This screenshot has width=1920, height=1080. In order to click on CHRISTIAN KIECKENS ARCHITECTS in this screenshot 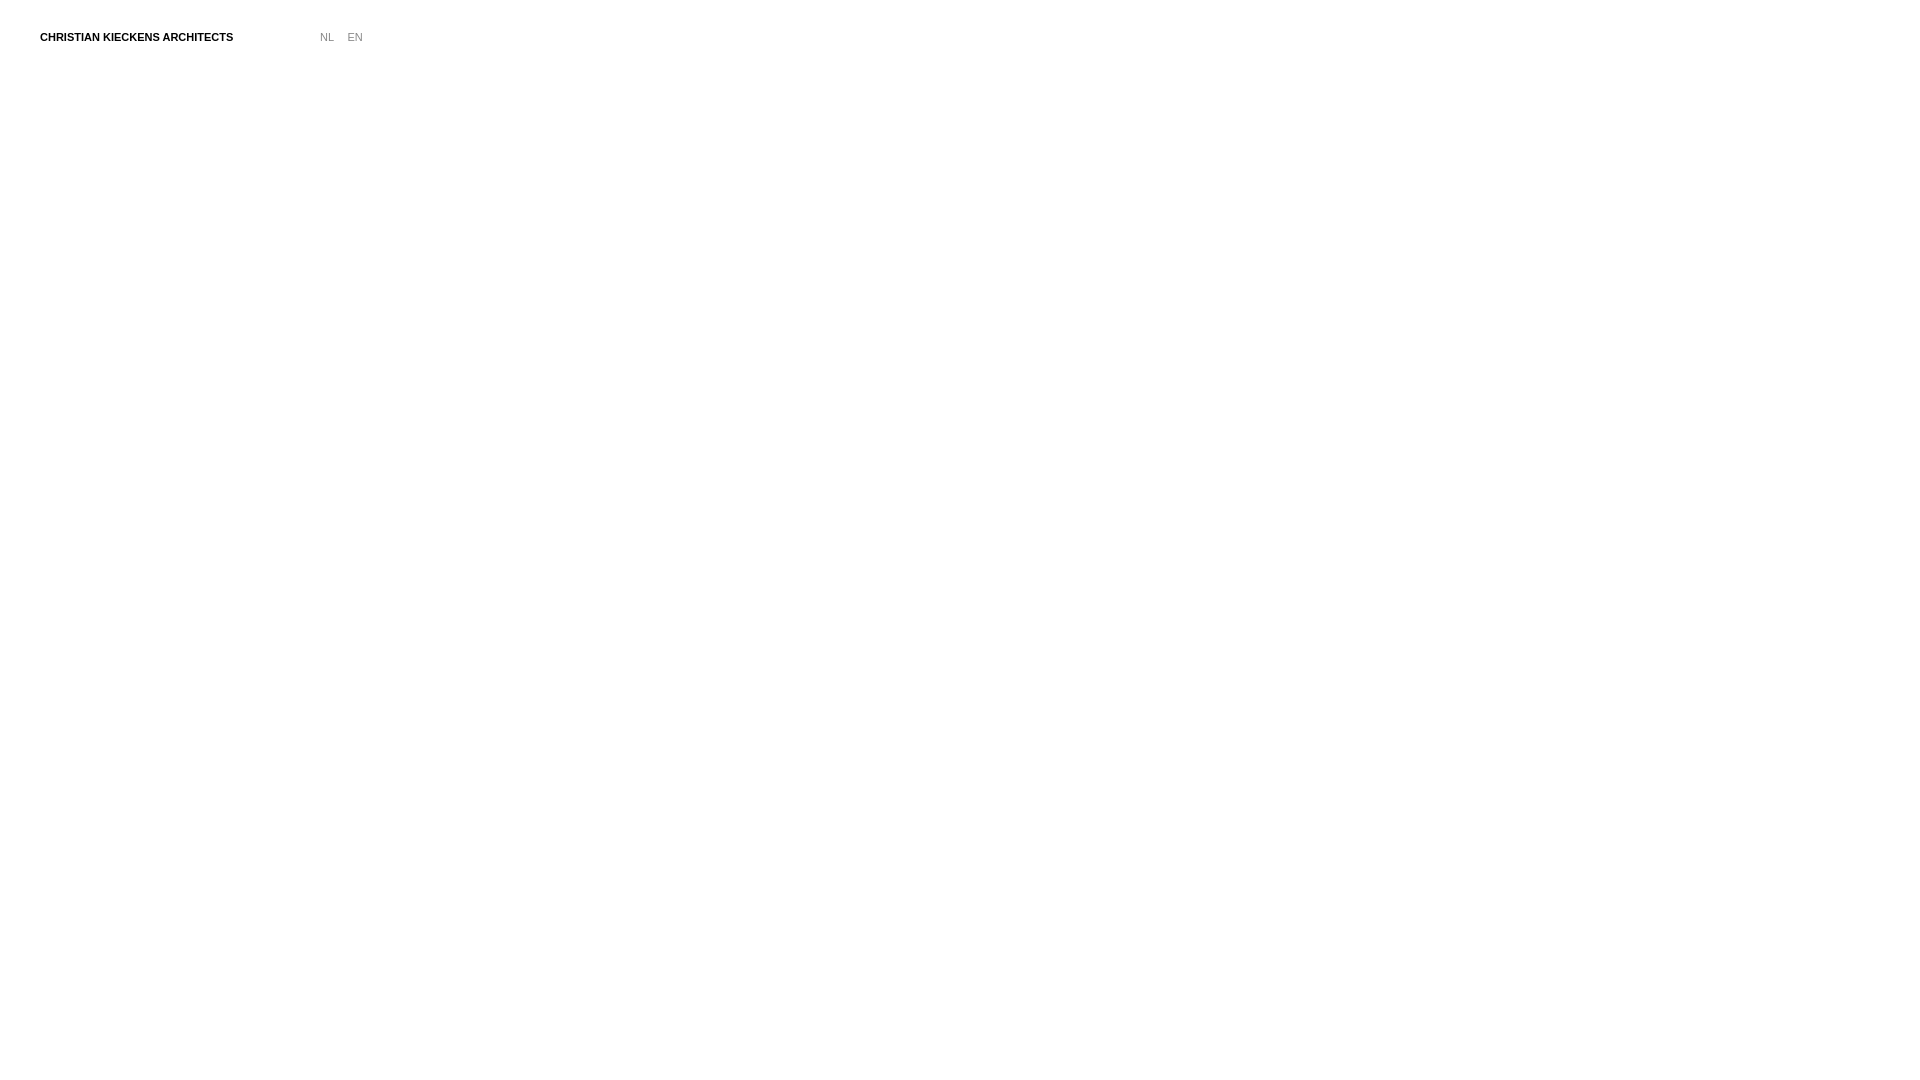, I will do `click(136, 37)`.